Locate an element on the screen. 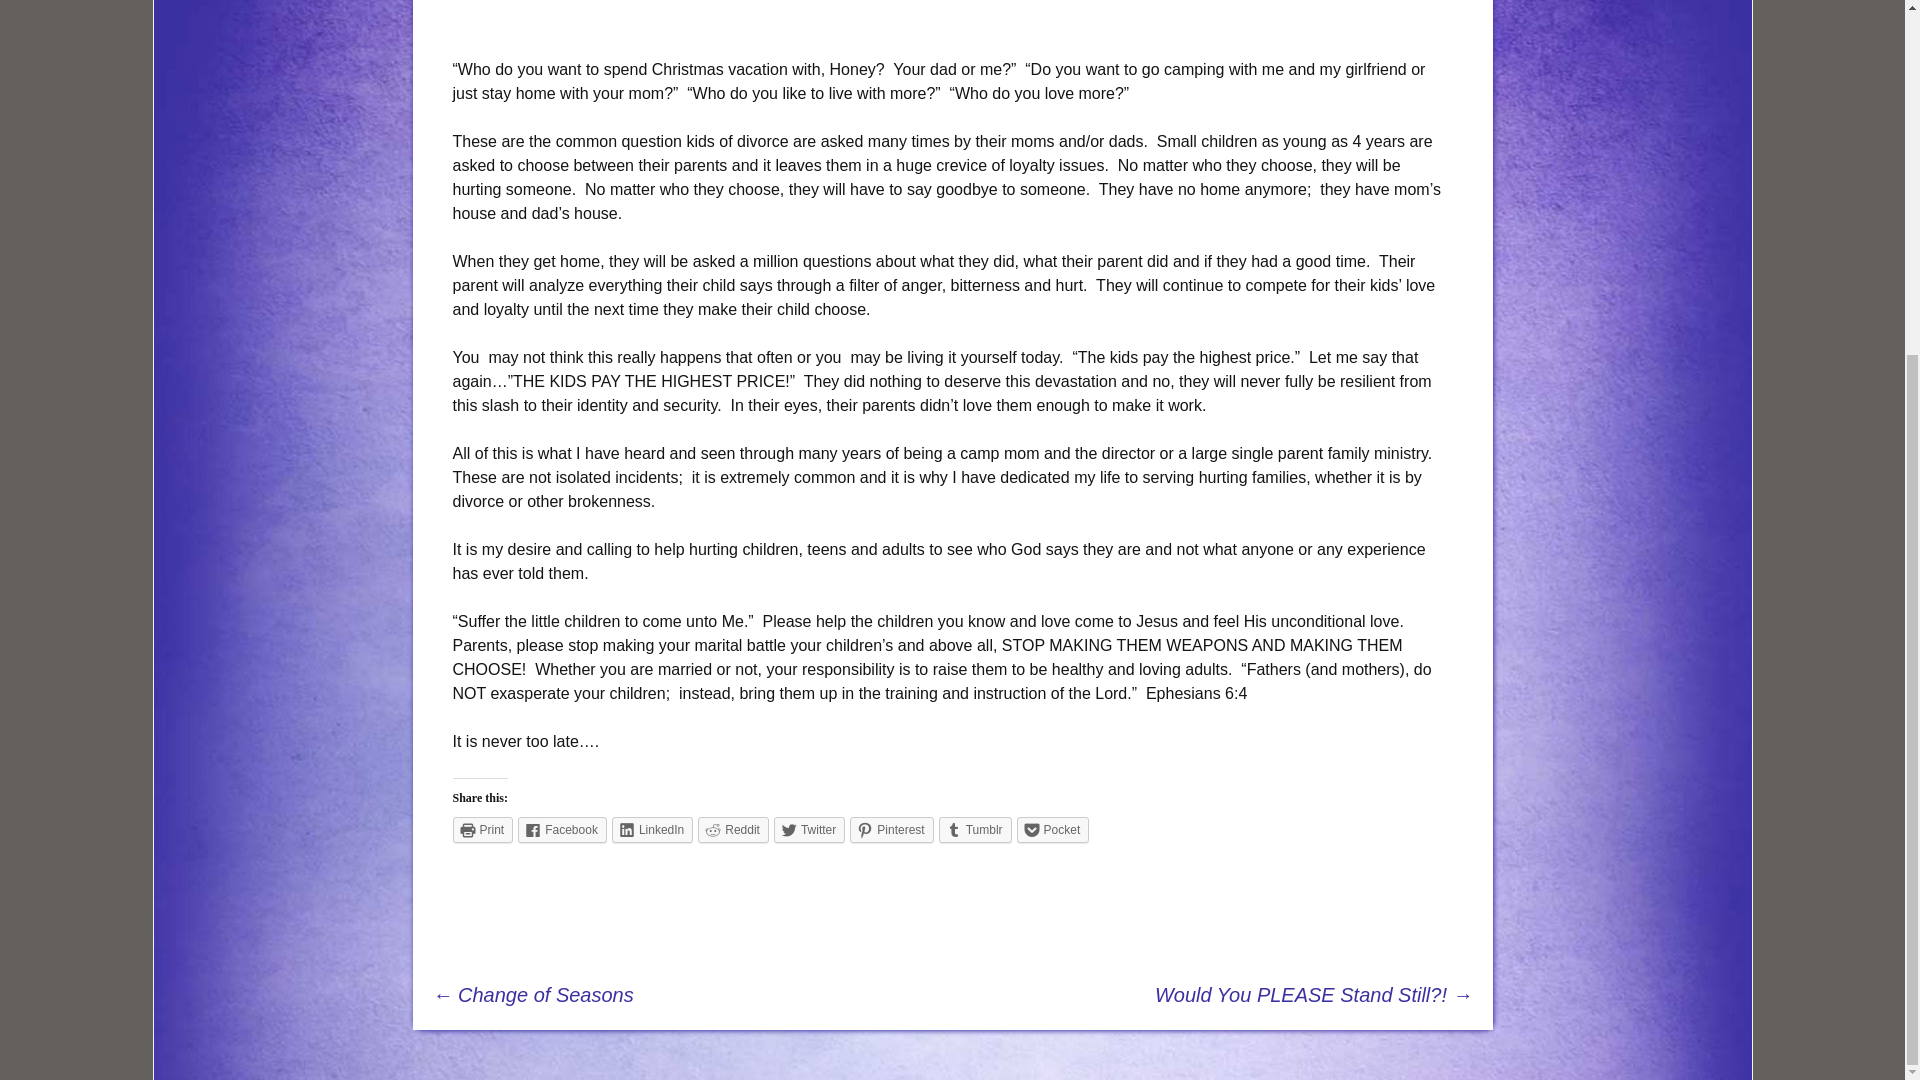  Tumblr is located at coordinates (974, 830).